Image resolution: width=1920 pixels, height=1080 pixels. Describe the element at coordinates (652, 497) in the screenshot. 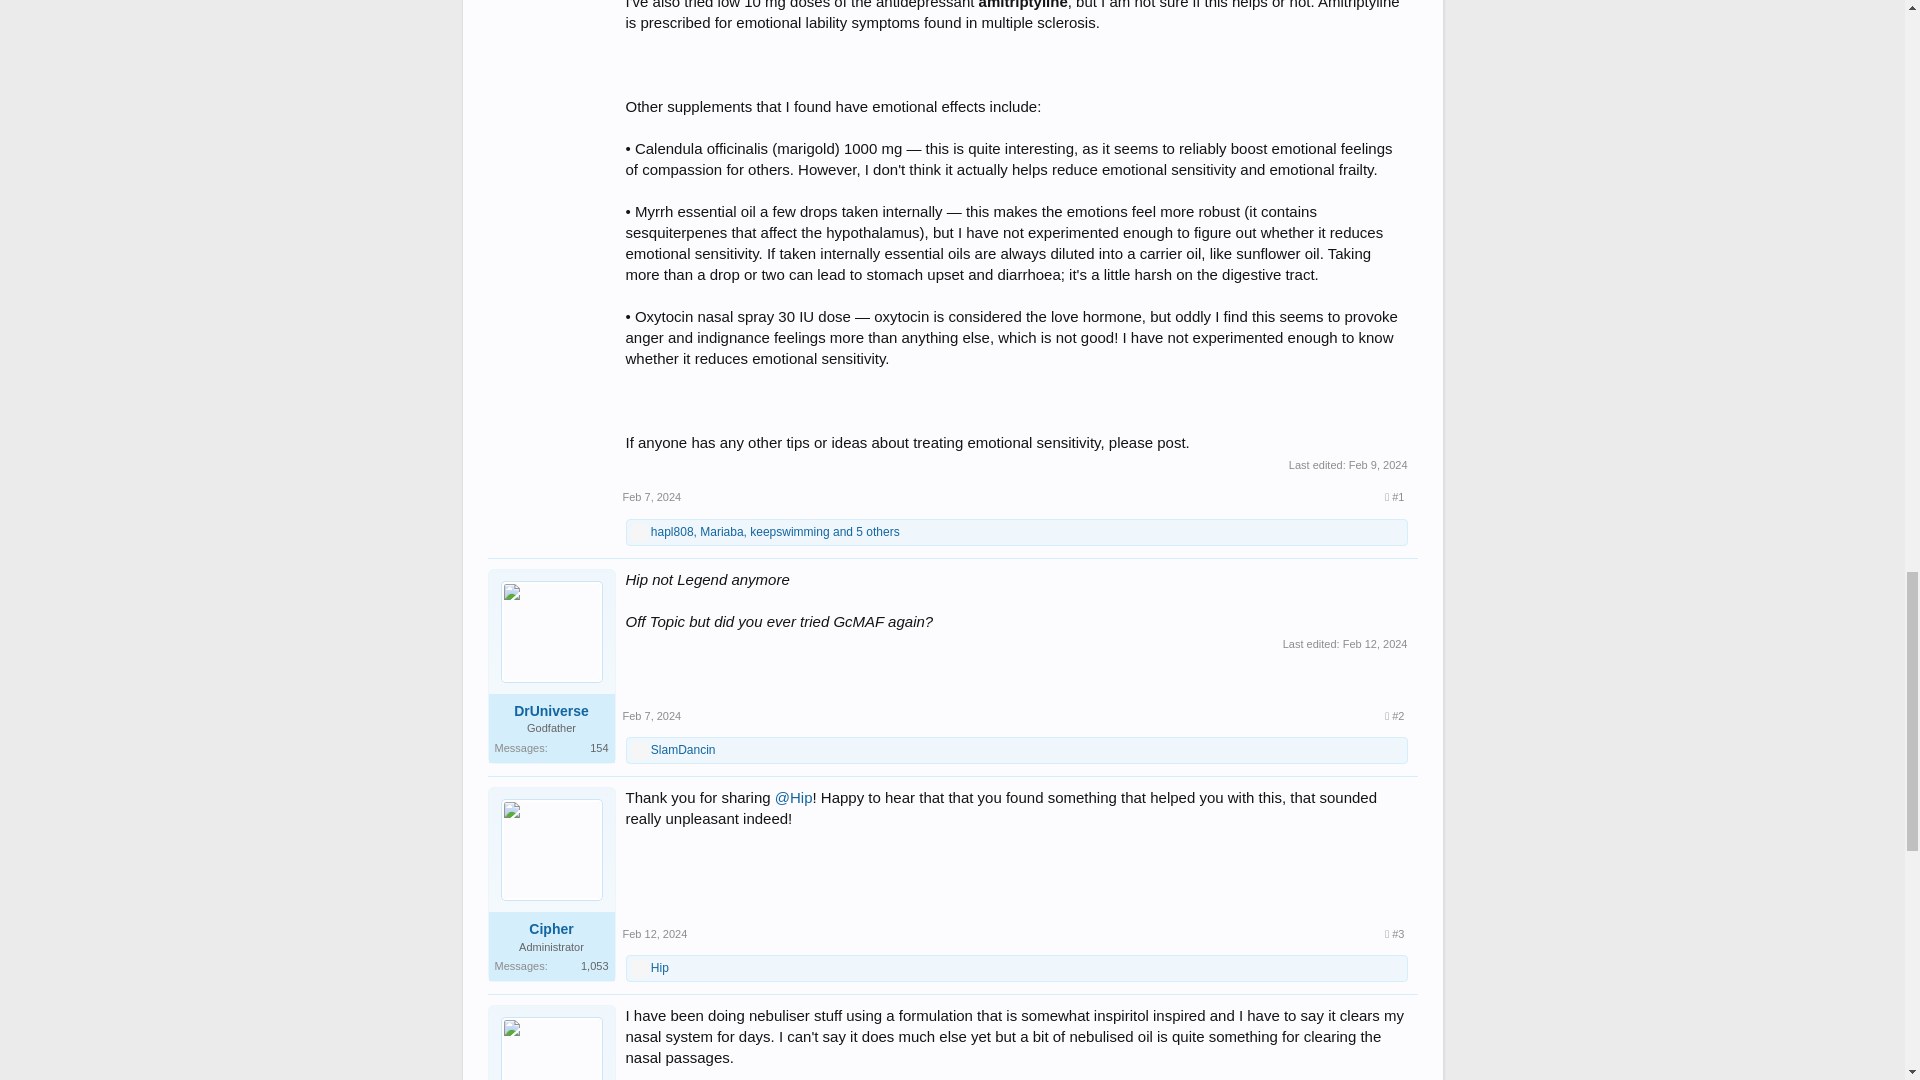

I see `Feb 7, 2024 at 1:15 PM` at that location.